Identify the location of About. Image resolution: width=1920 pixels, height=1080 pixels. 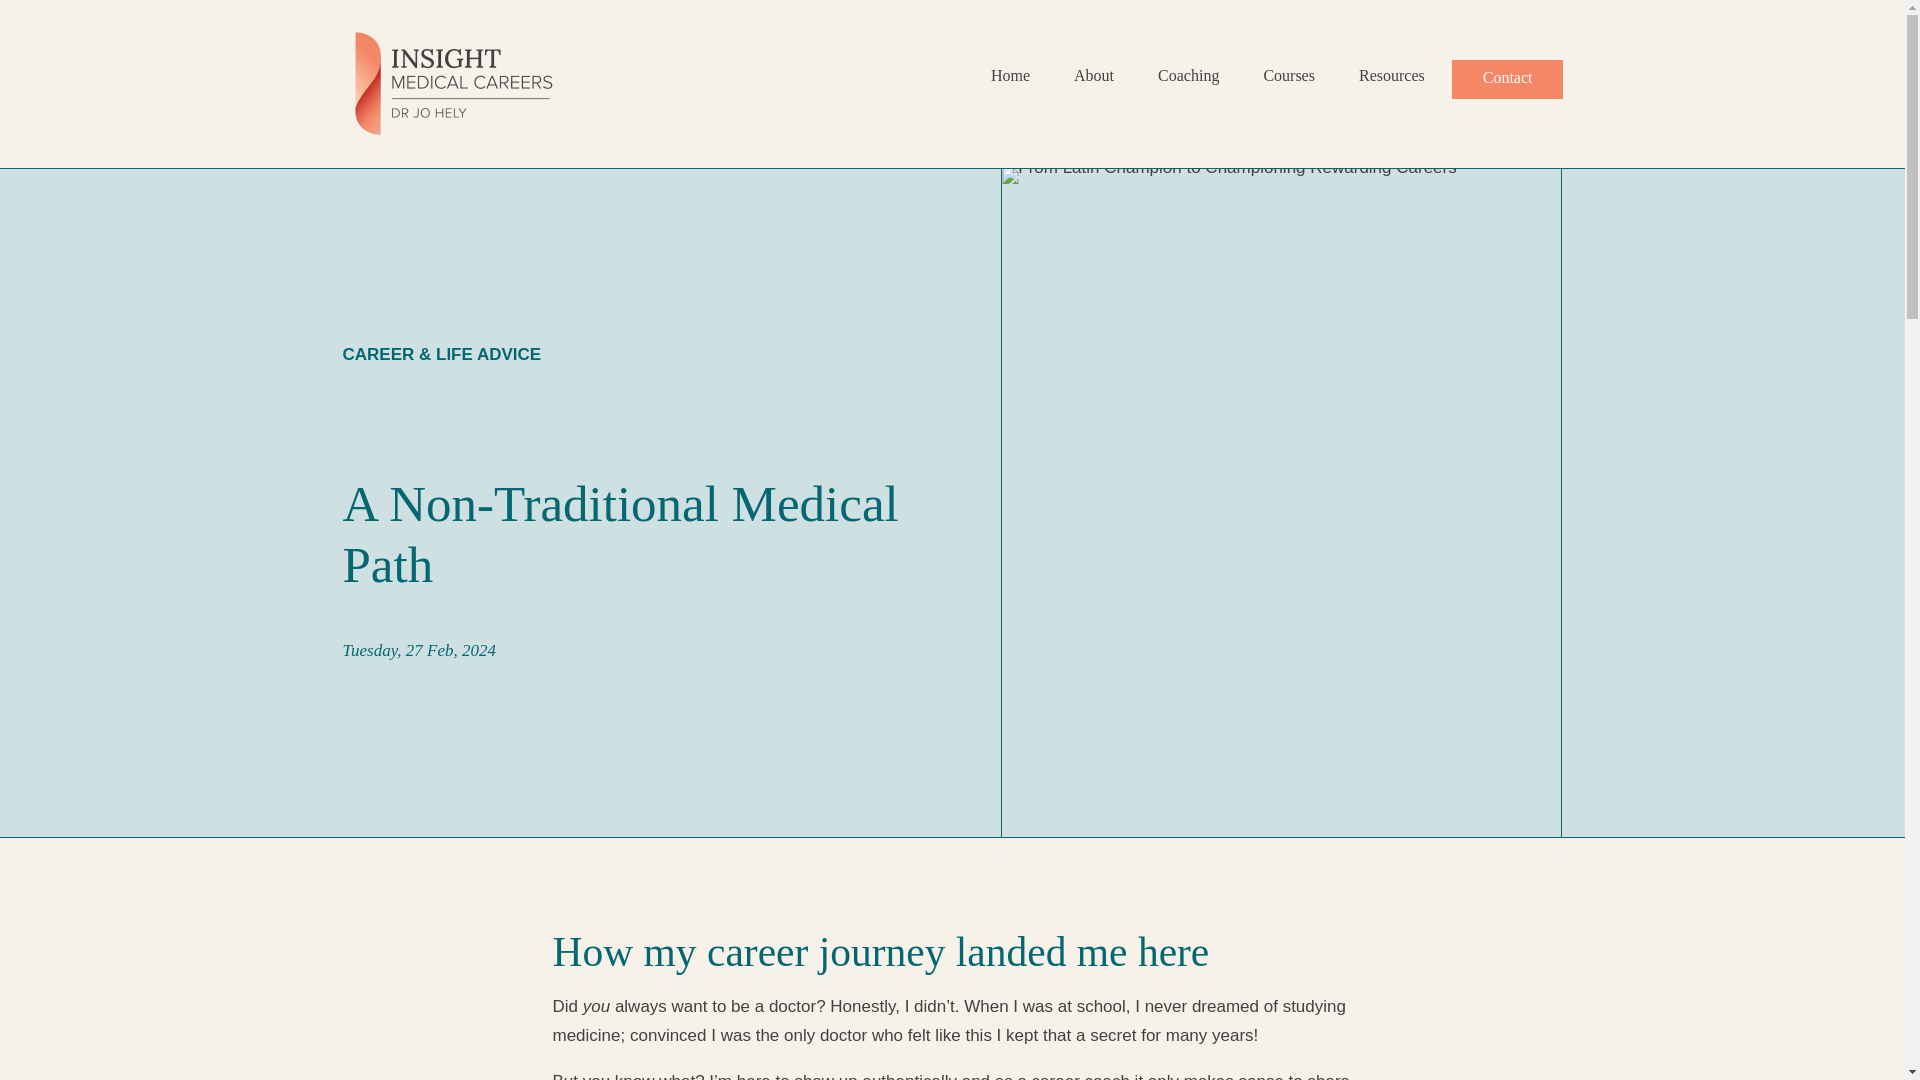
(1093, 84).